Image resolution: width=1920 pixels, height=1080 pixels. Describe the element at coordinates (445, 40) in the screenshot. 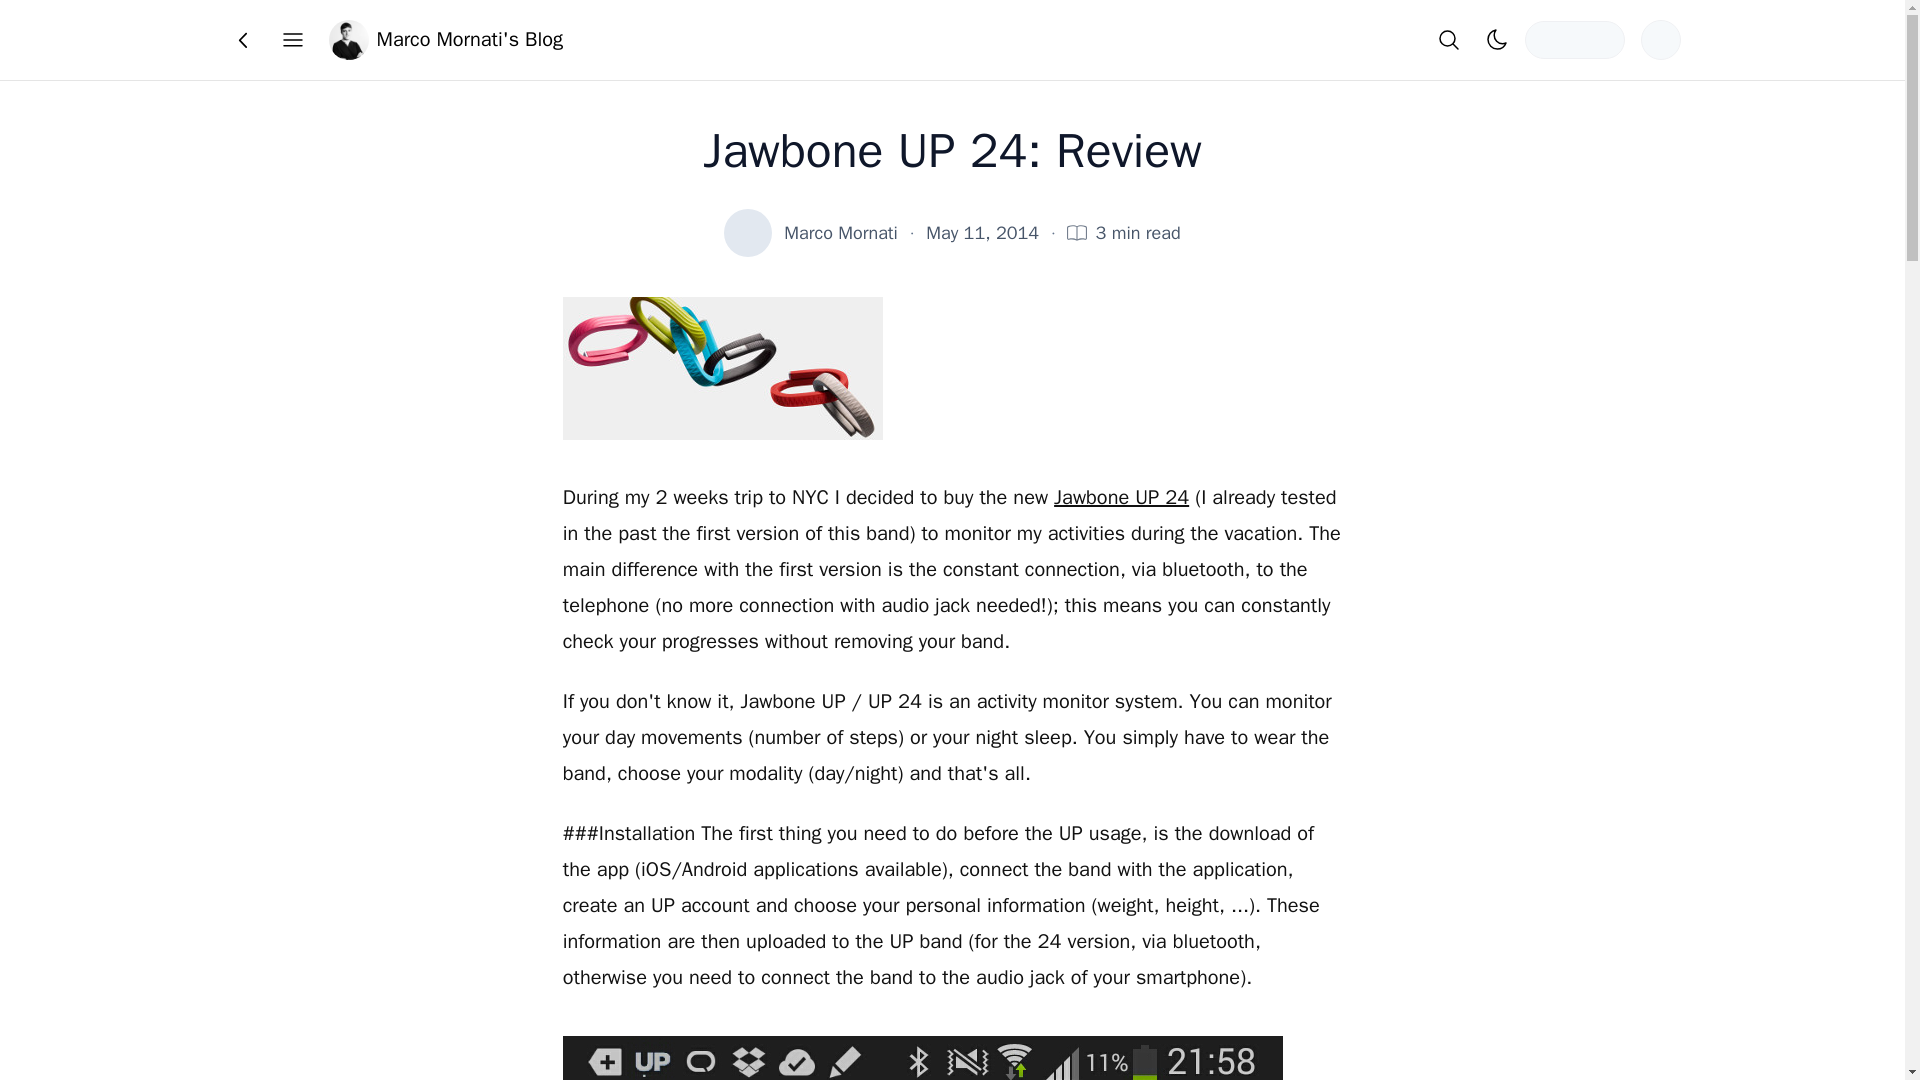

I see `Marco Mornati's Blog` at that location.